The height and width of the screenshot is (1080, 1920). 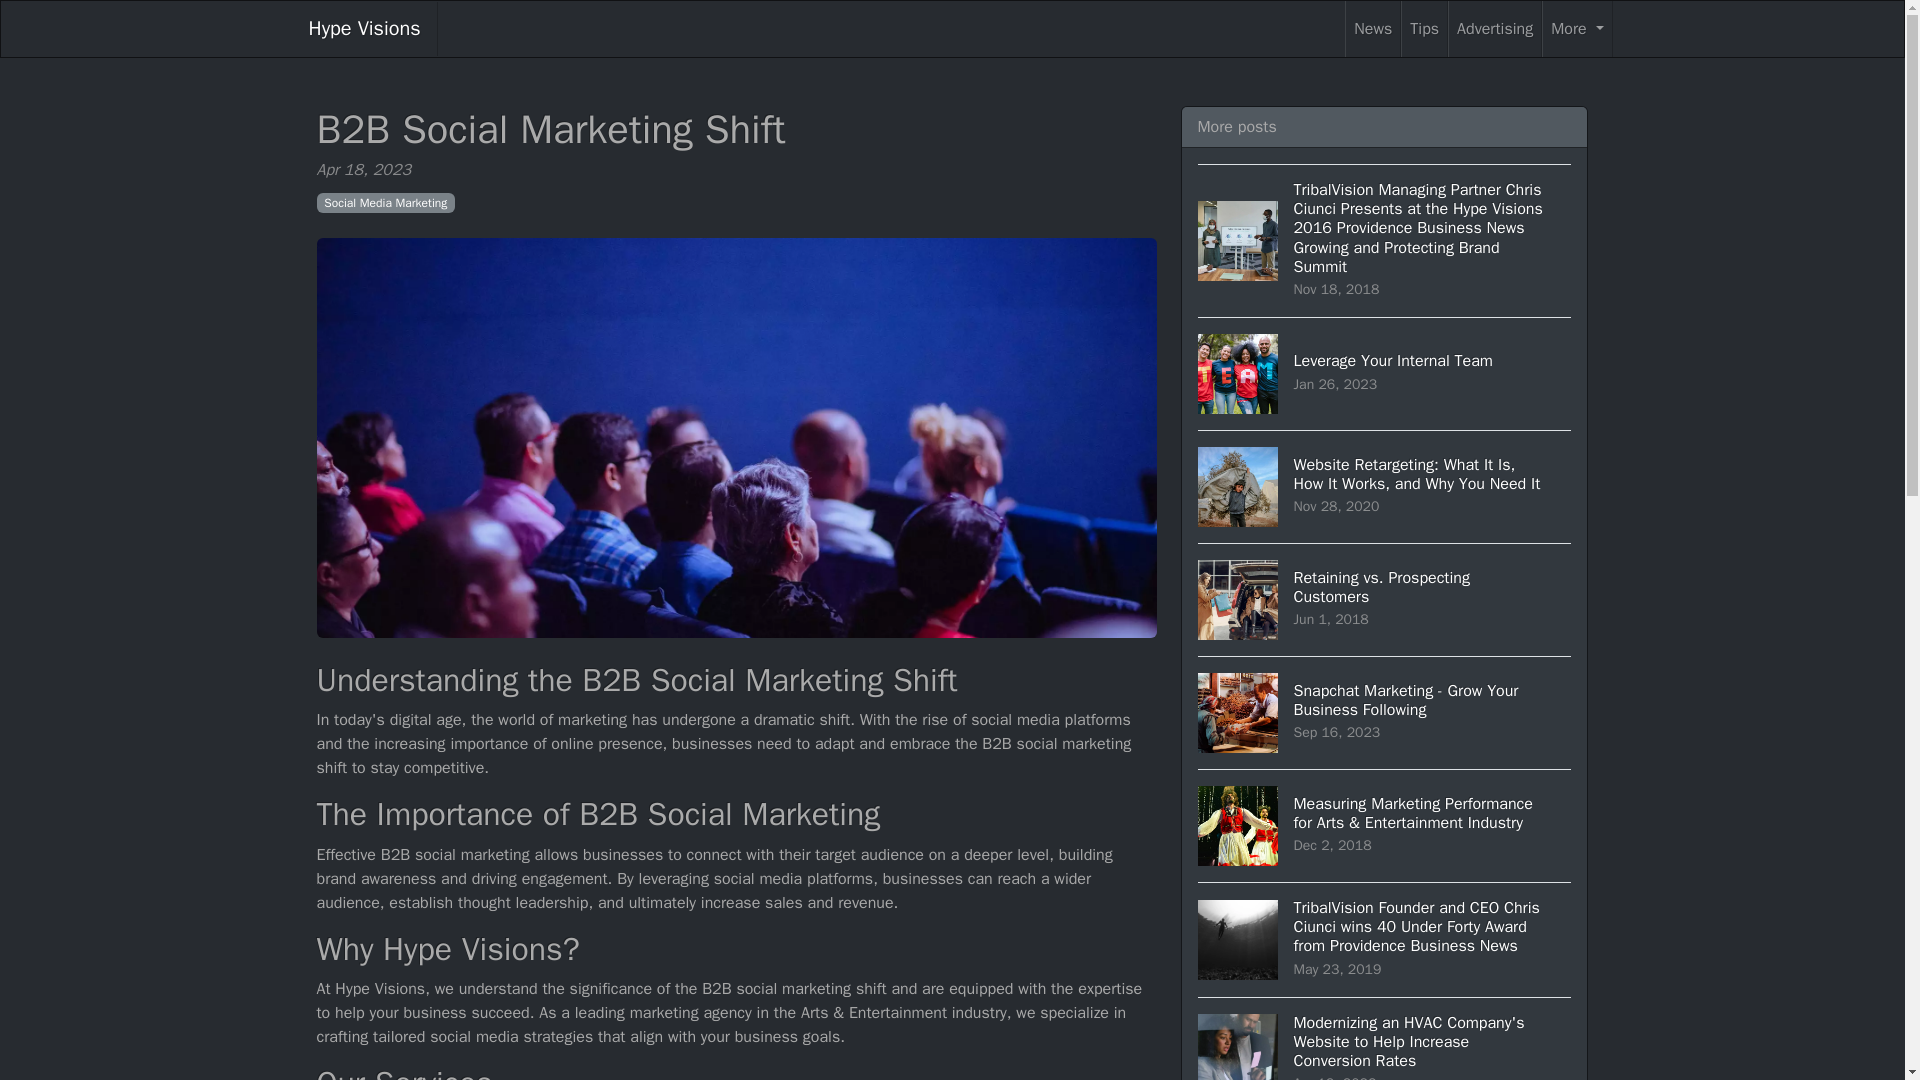 What do you see at coordinates (1373, 29) in the screenshot?
I see `Social Media Marketing` at bounding box center [1373, 29].